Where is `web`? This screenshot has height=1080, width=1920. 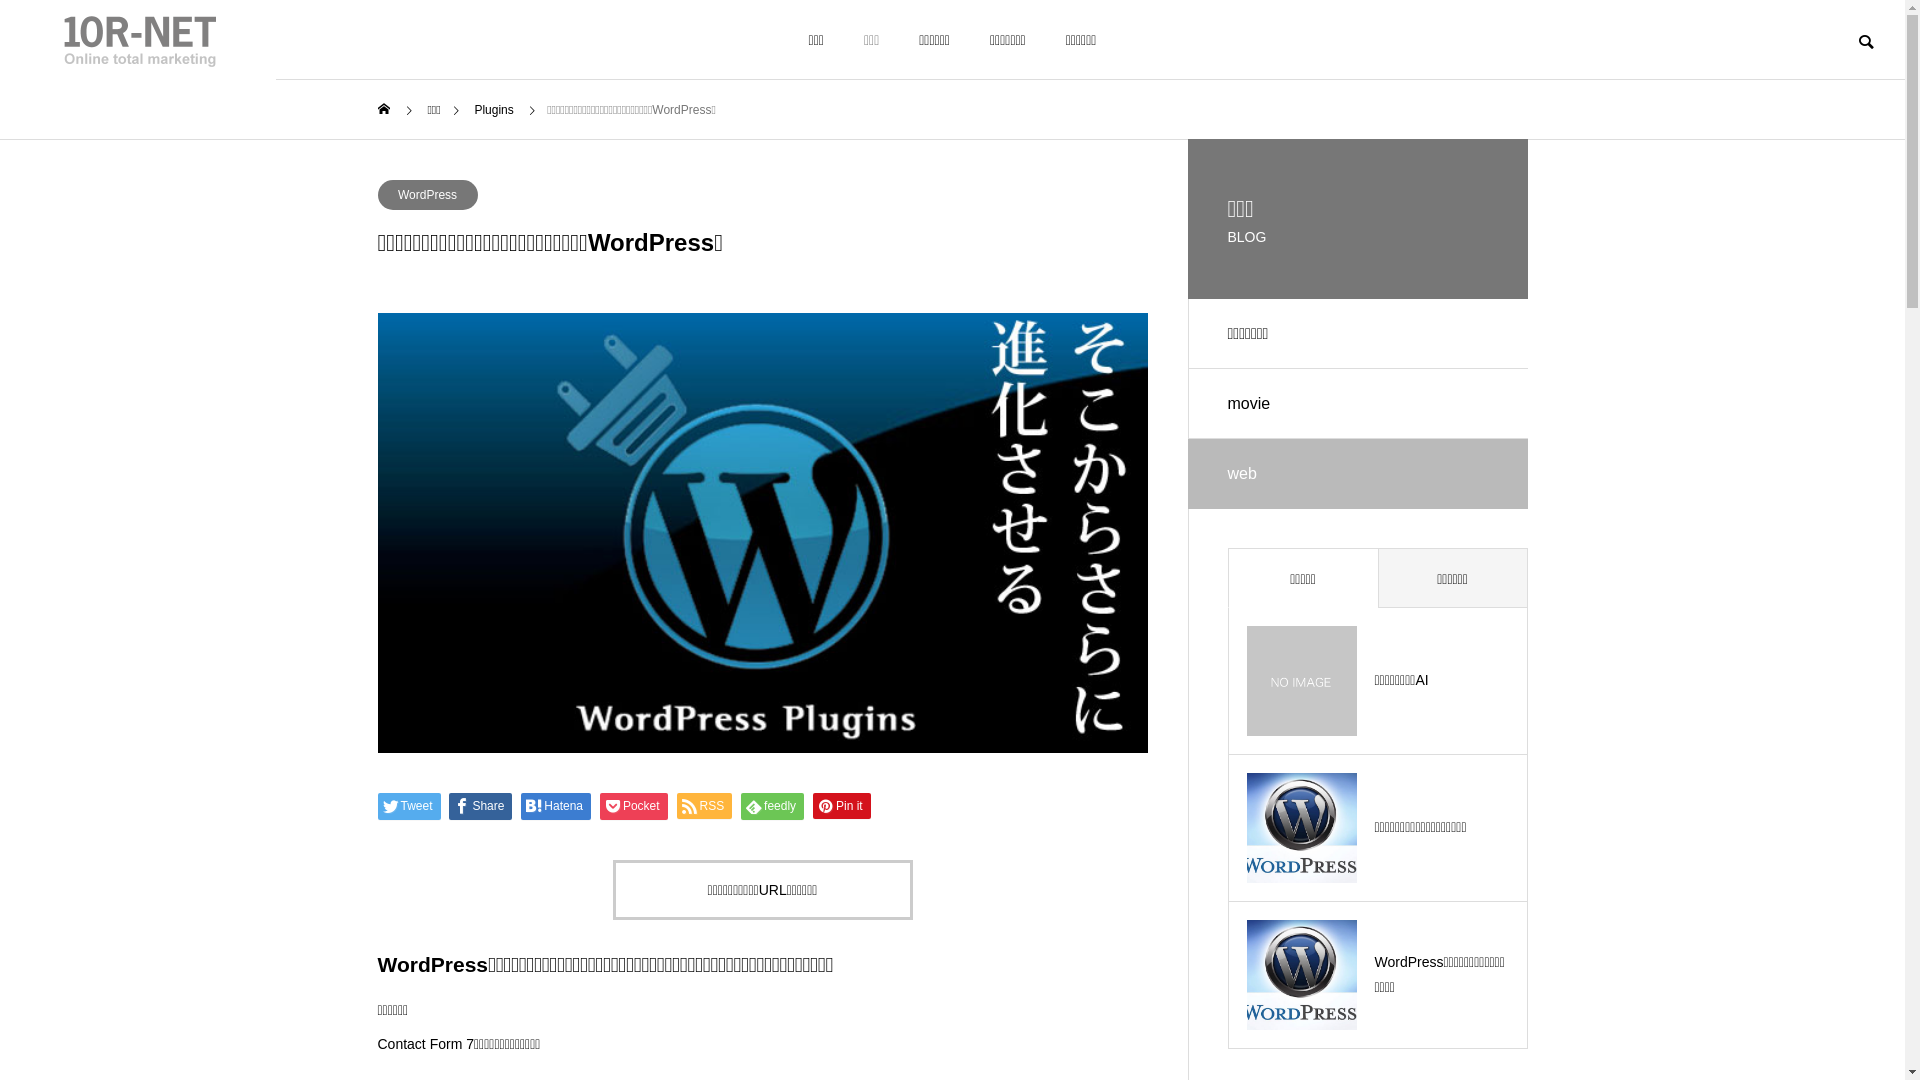
web is located at coordinates (1358, 474).